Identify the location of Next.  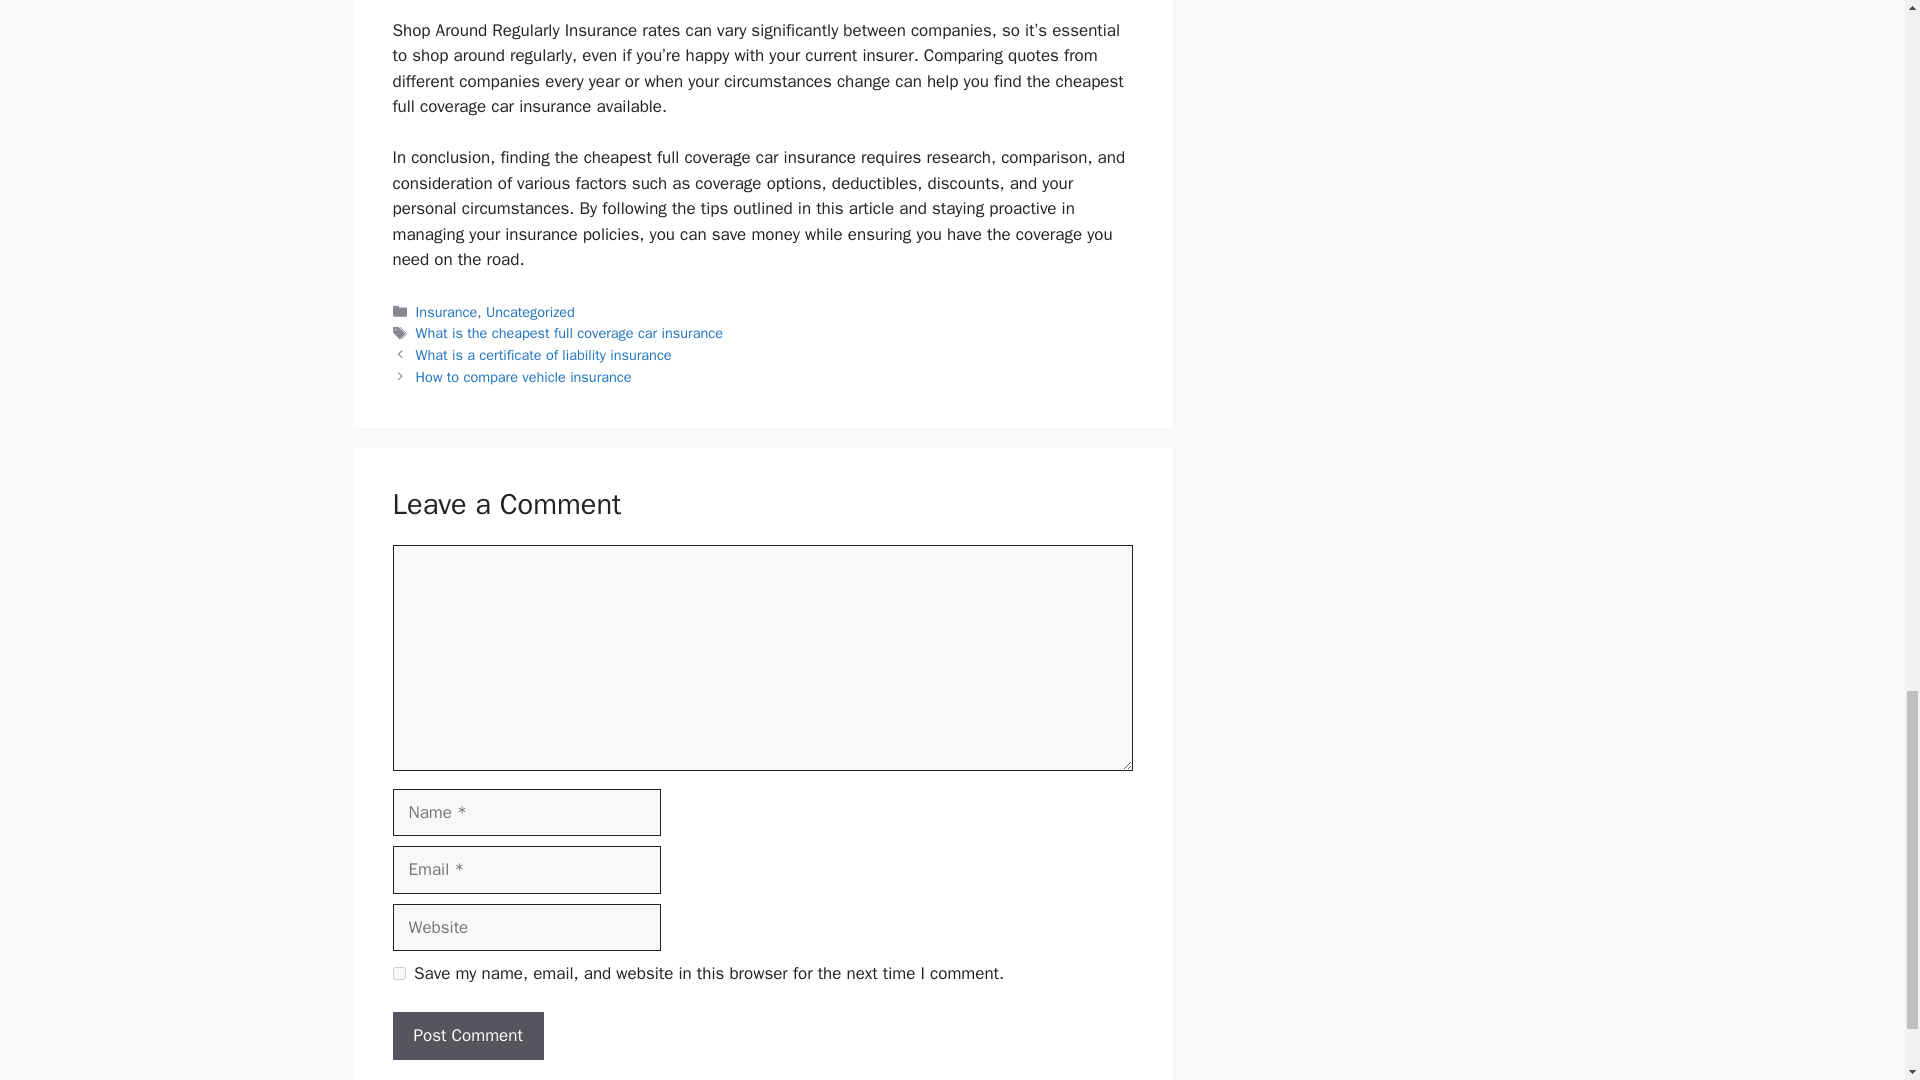
(524, 376).